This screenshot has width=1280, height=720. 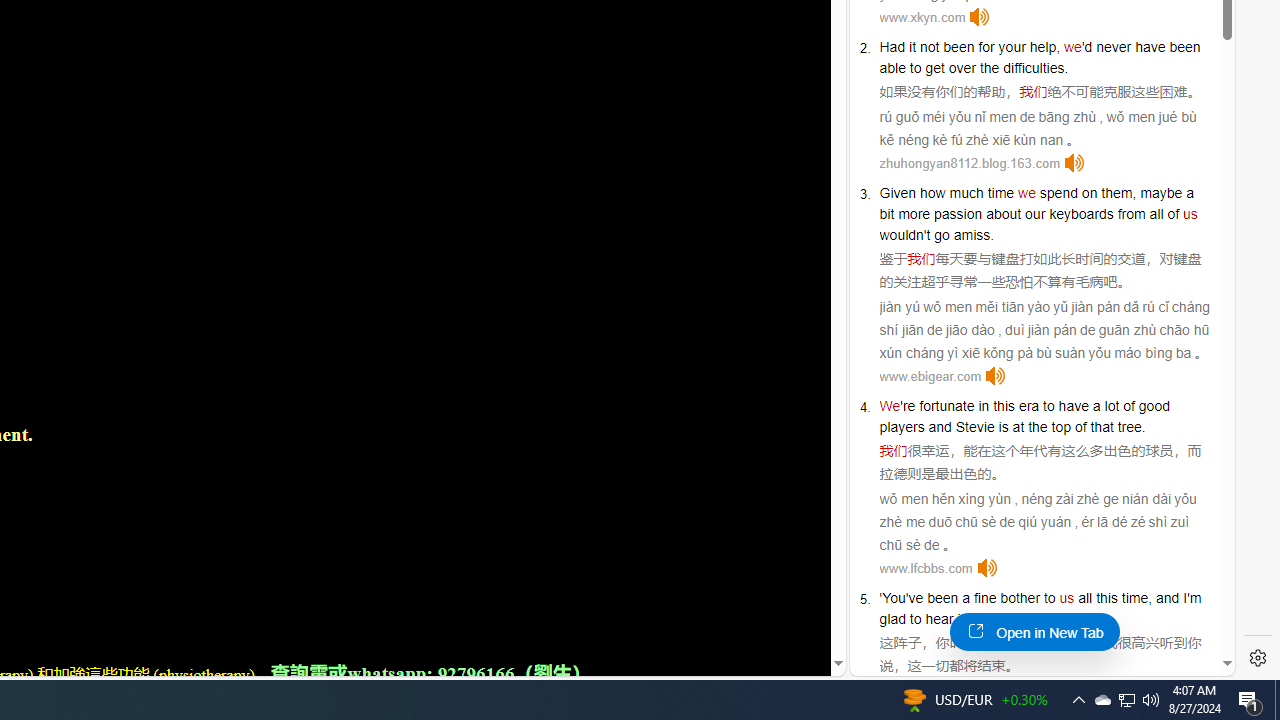 What do you see at coordinates (989, 68) in the screenshot?
I see `the` at bounding box center [989, 68].